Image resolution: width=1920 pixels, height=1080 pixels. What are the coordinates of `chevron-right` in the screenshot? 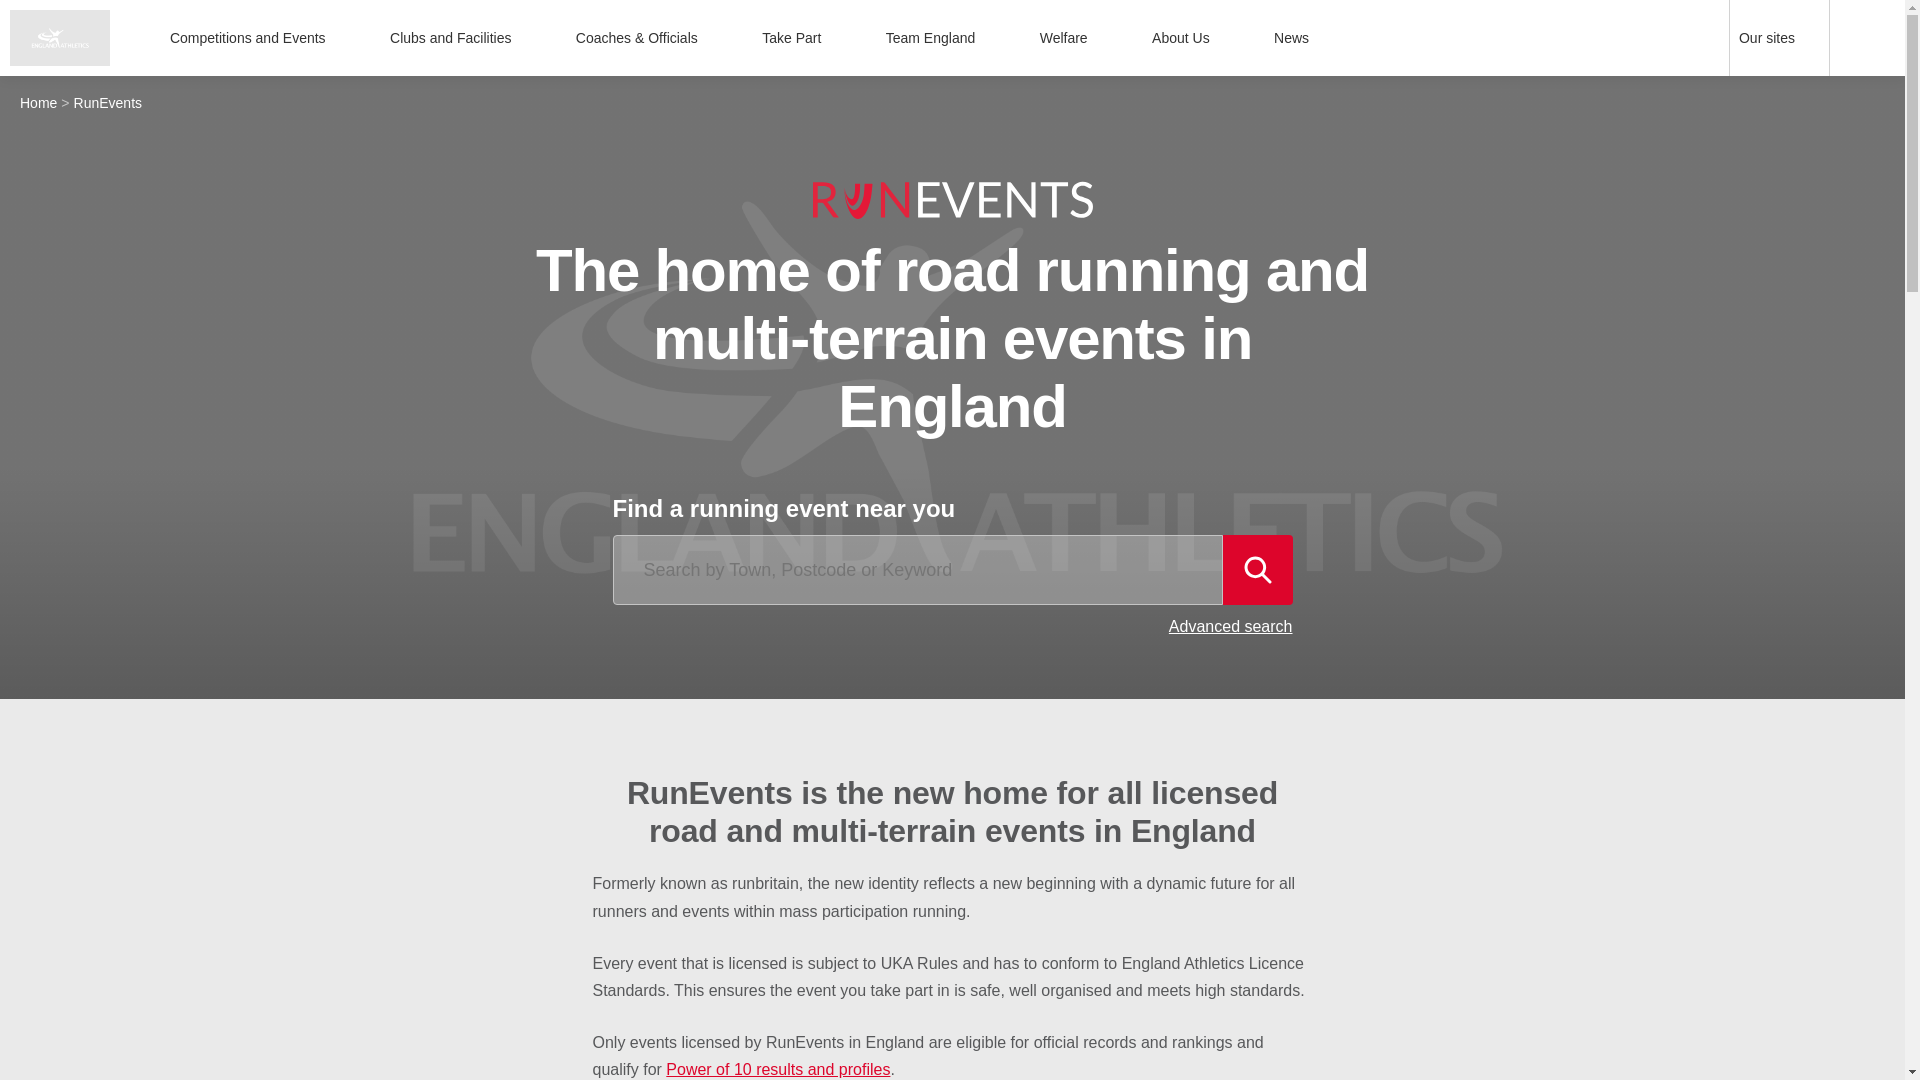 It's located at (1104, 38).